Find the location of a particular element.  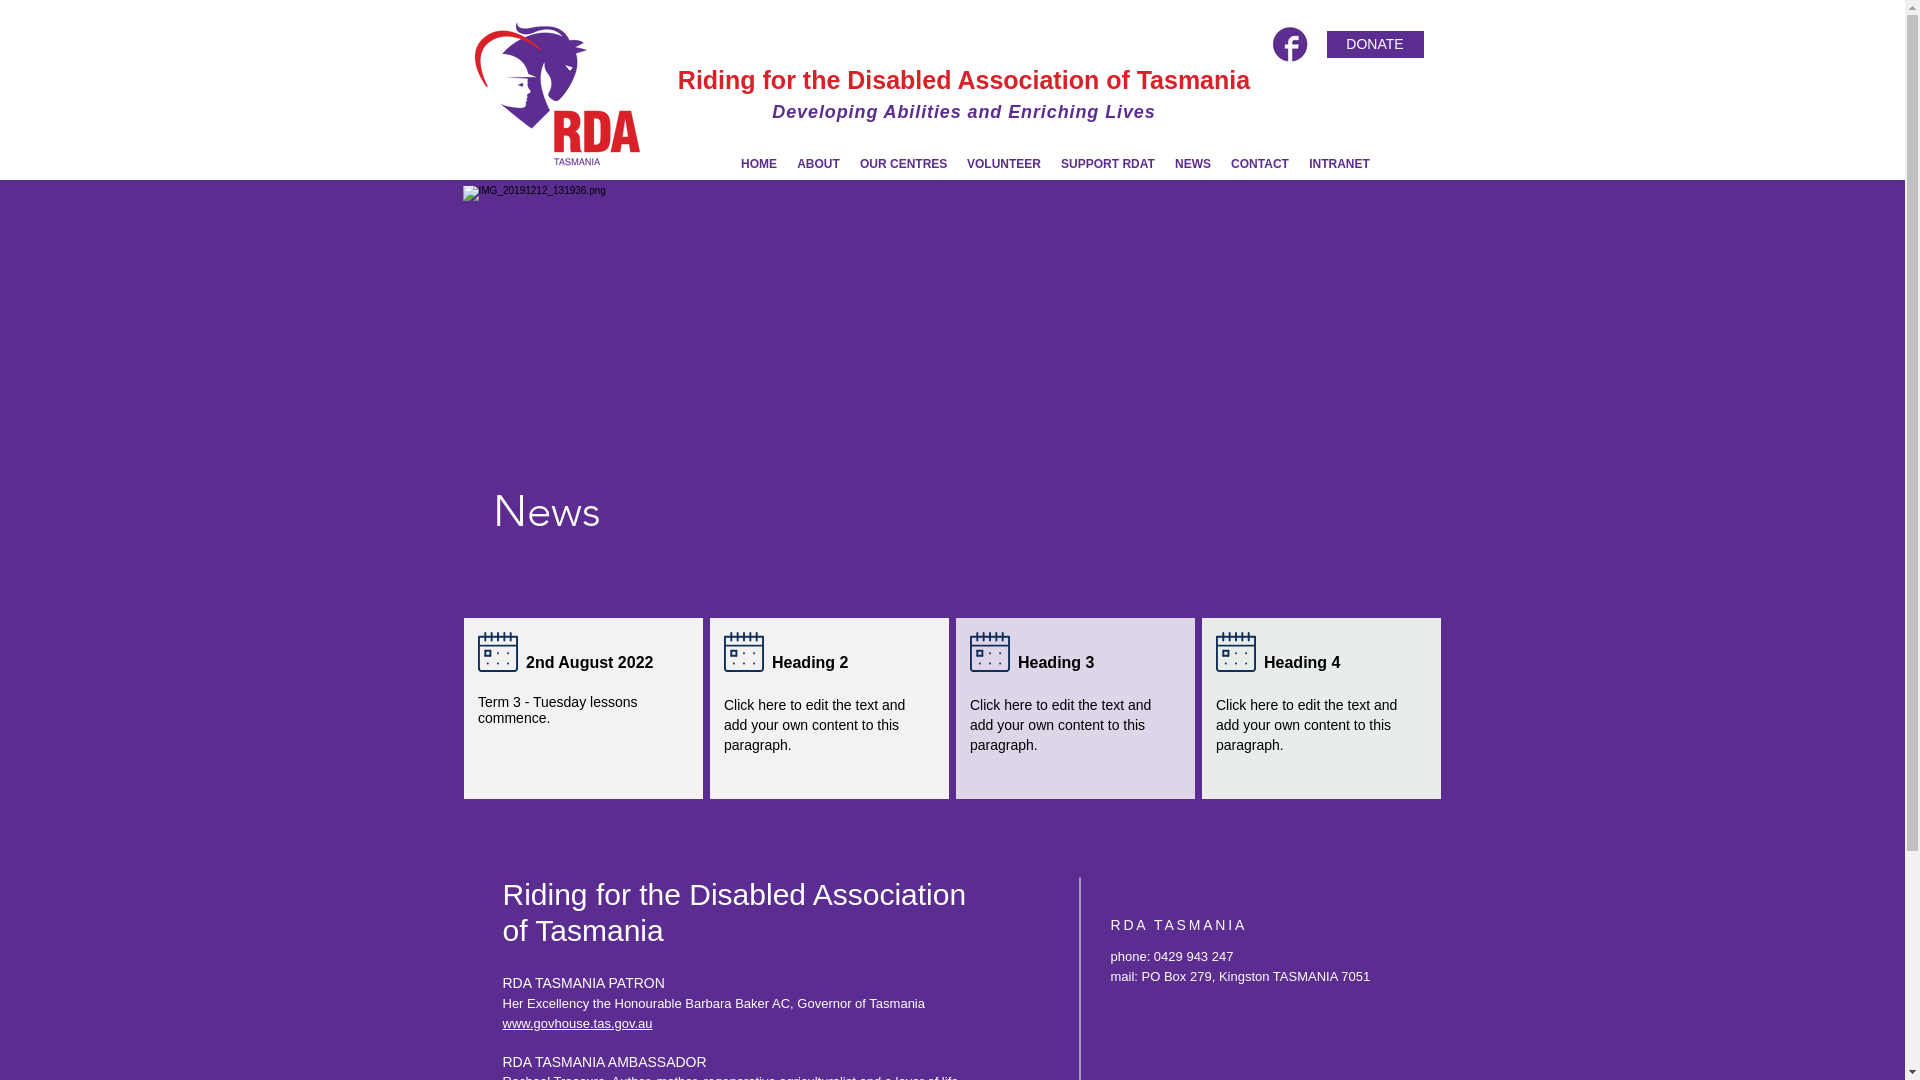

HOME is located at coordinates (759, 164).